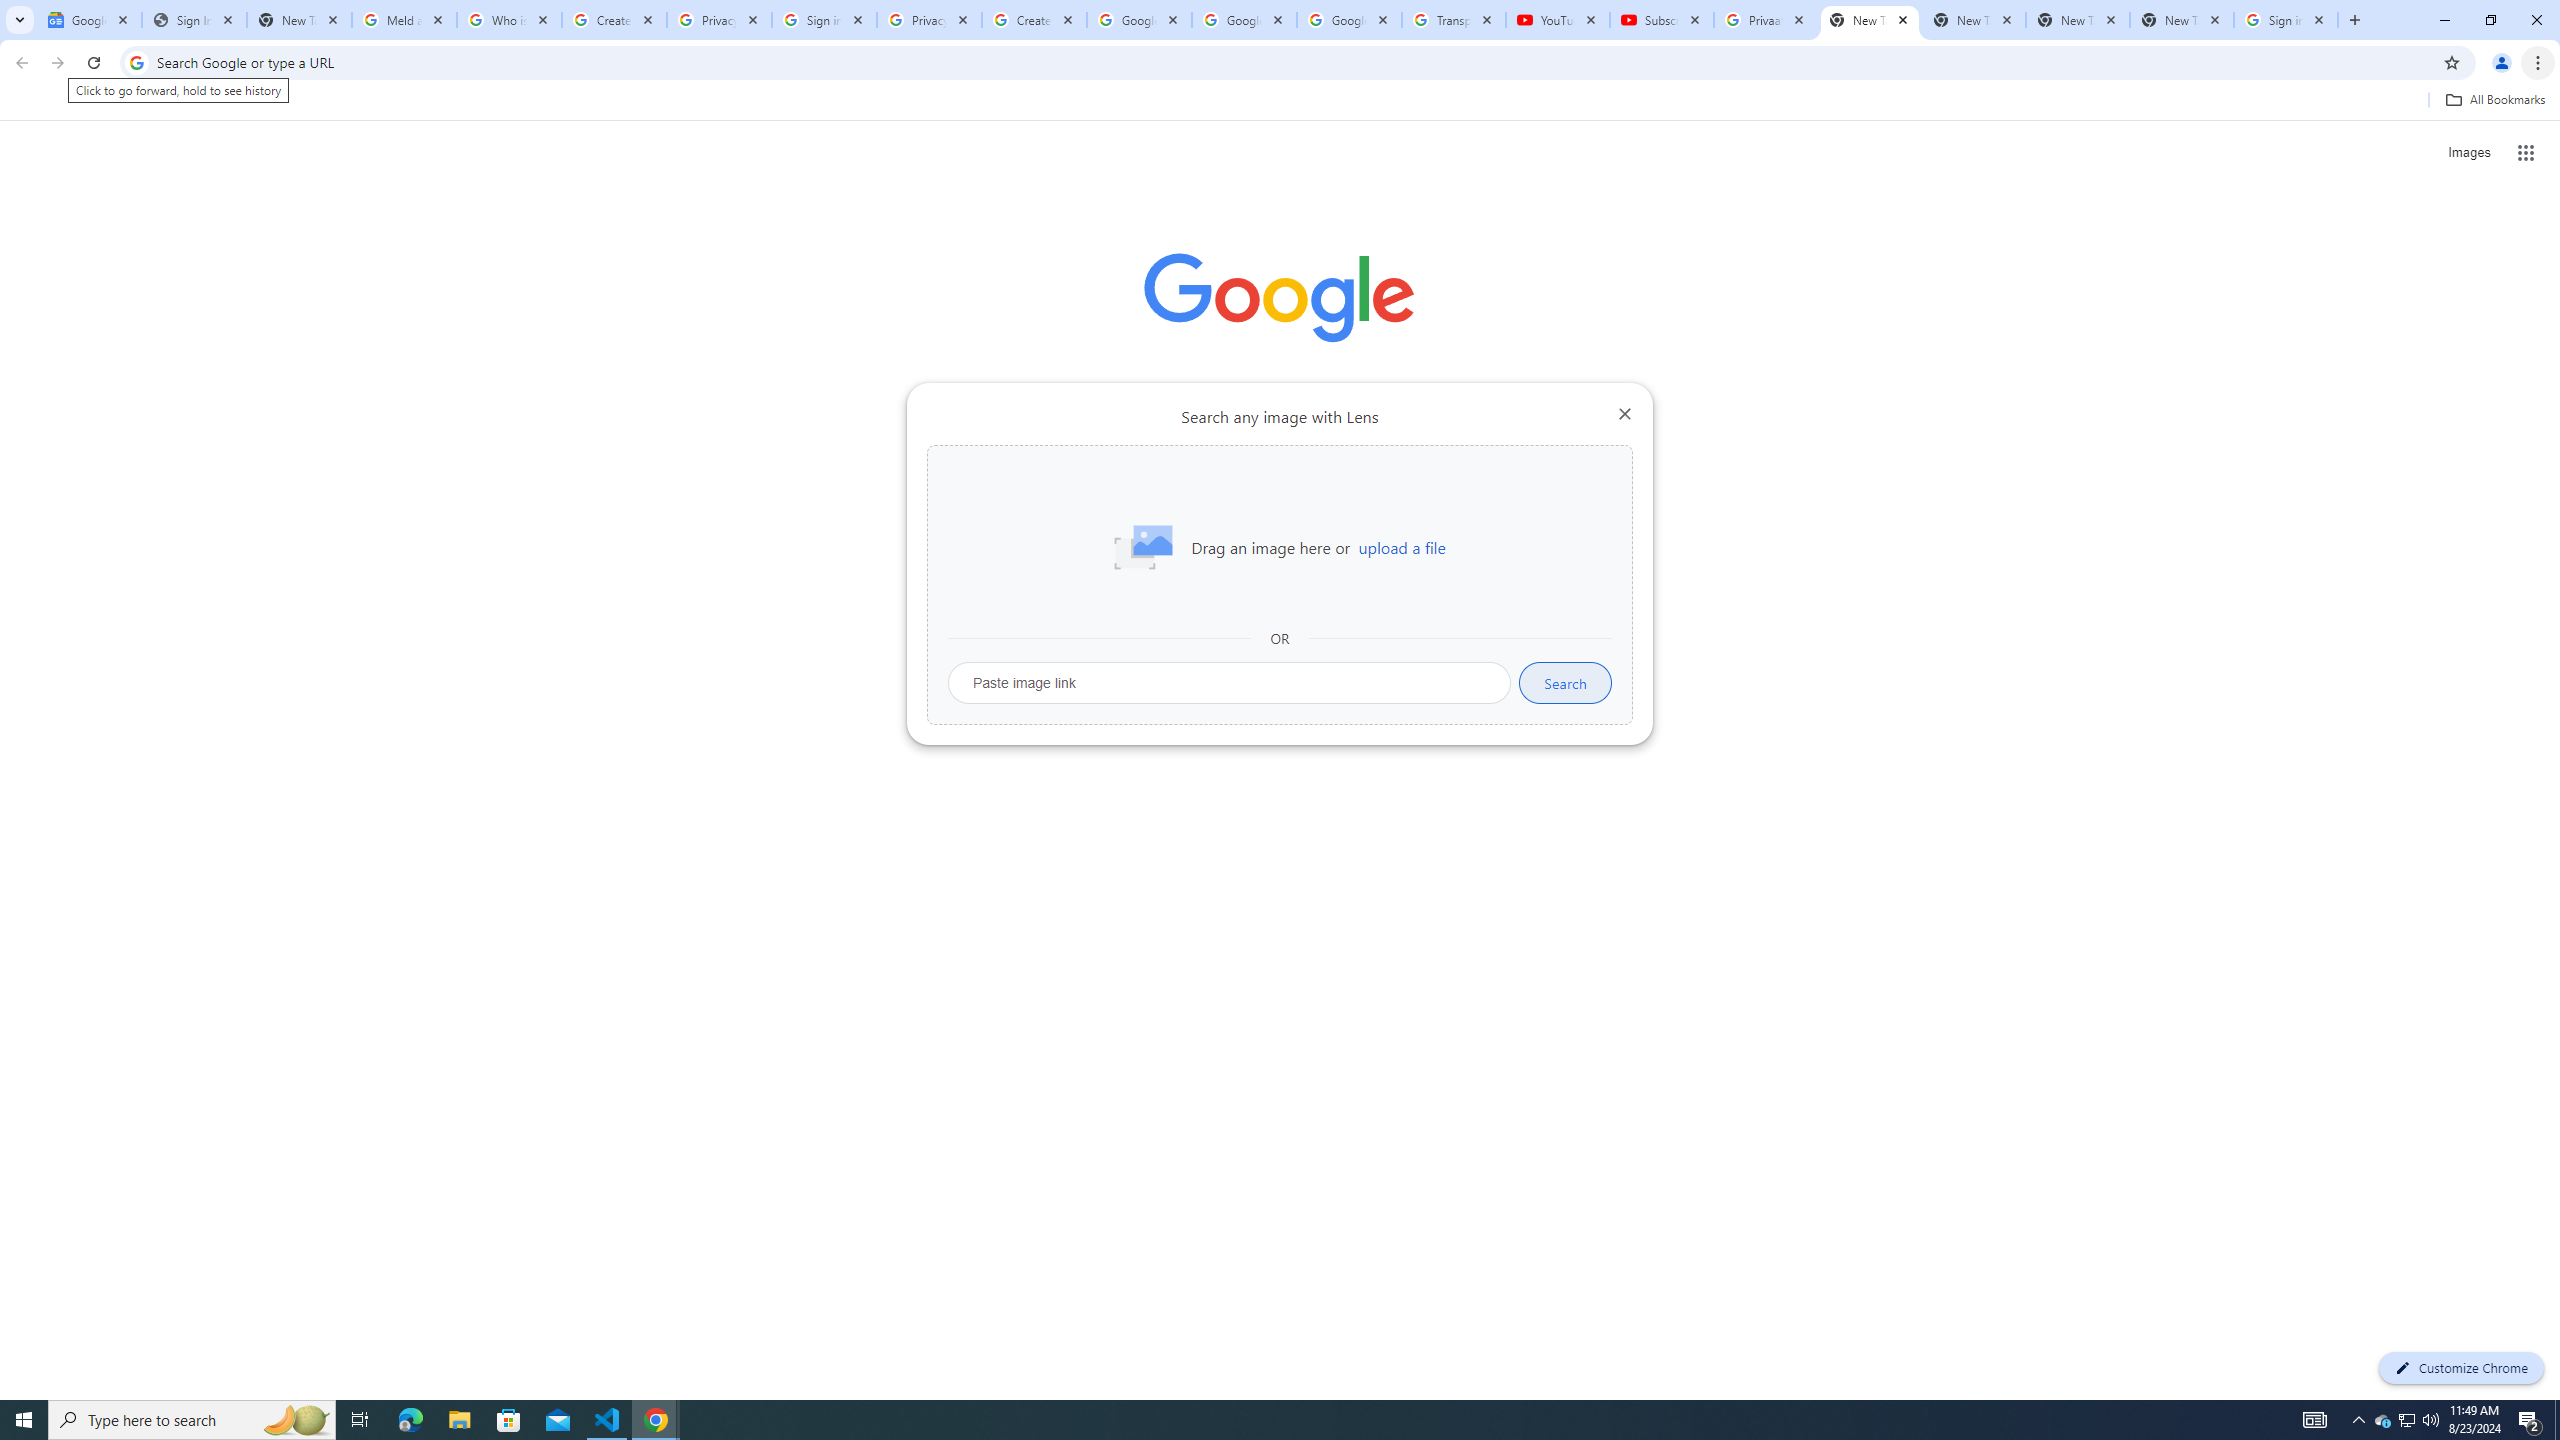 The height and width of the screenshot is (1440, 2560). Describe the element at coordinates (1432, 466) in the screenshot. I see `More actions for Sign in shortcut` at that location.